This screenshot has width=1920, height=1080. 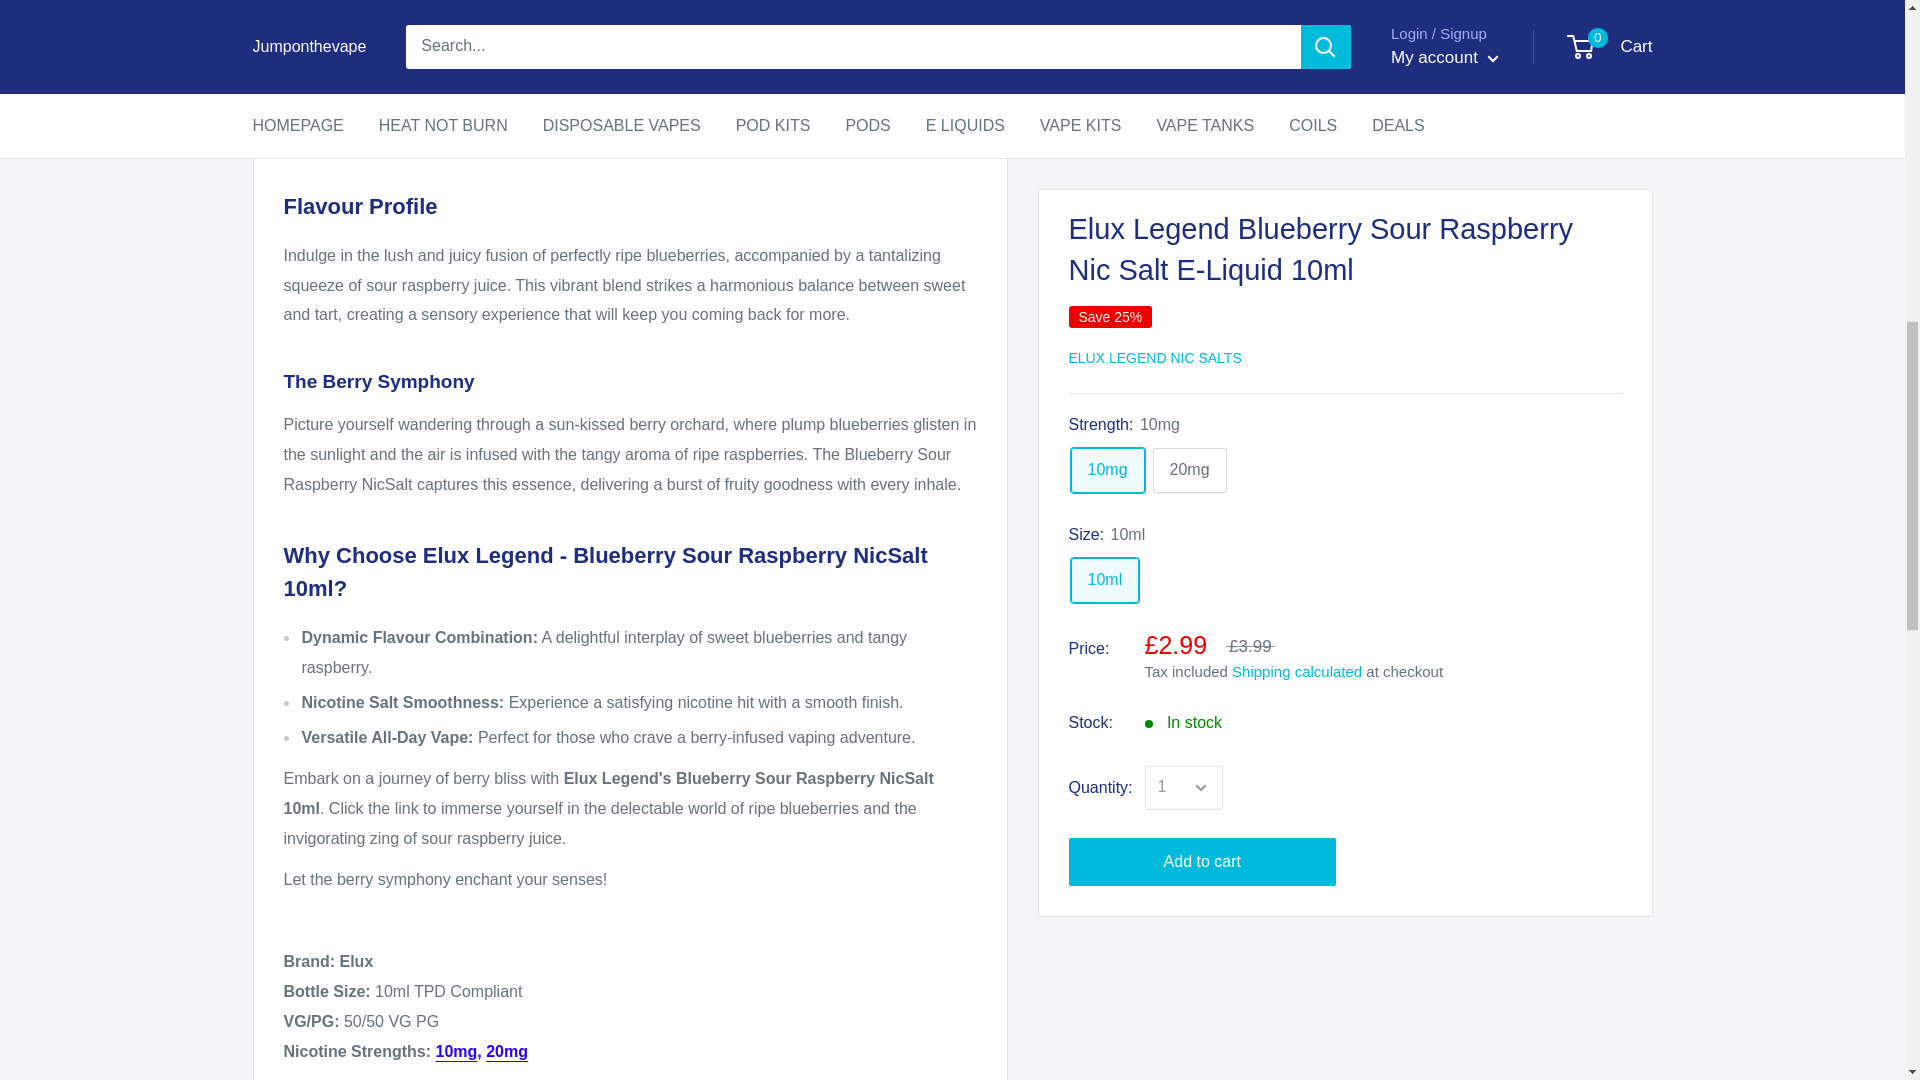 What do you see at coordinates (456, 1051) in the screenshot?
I see `10mg Salt Nicotine E Liquid` at bounding box center [456, 1051].